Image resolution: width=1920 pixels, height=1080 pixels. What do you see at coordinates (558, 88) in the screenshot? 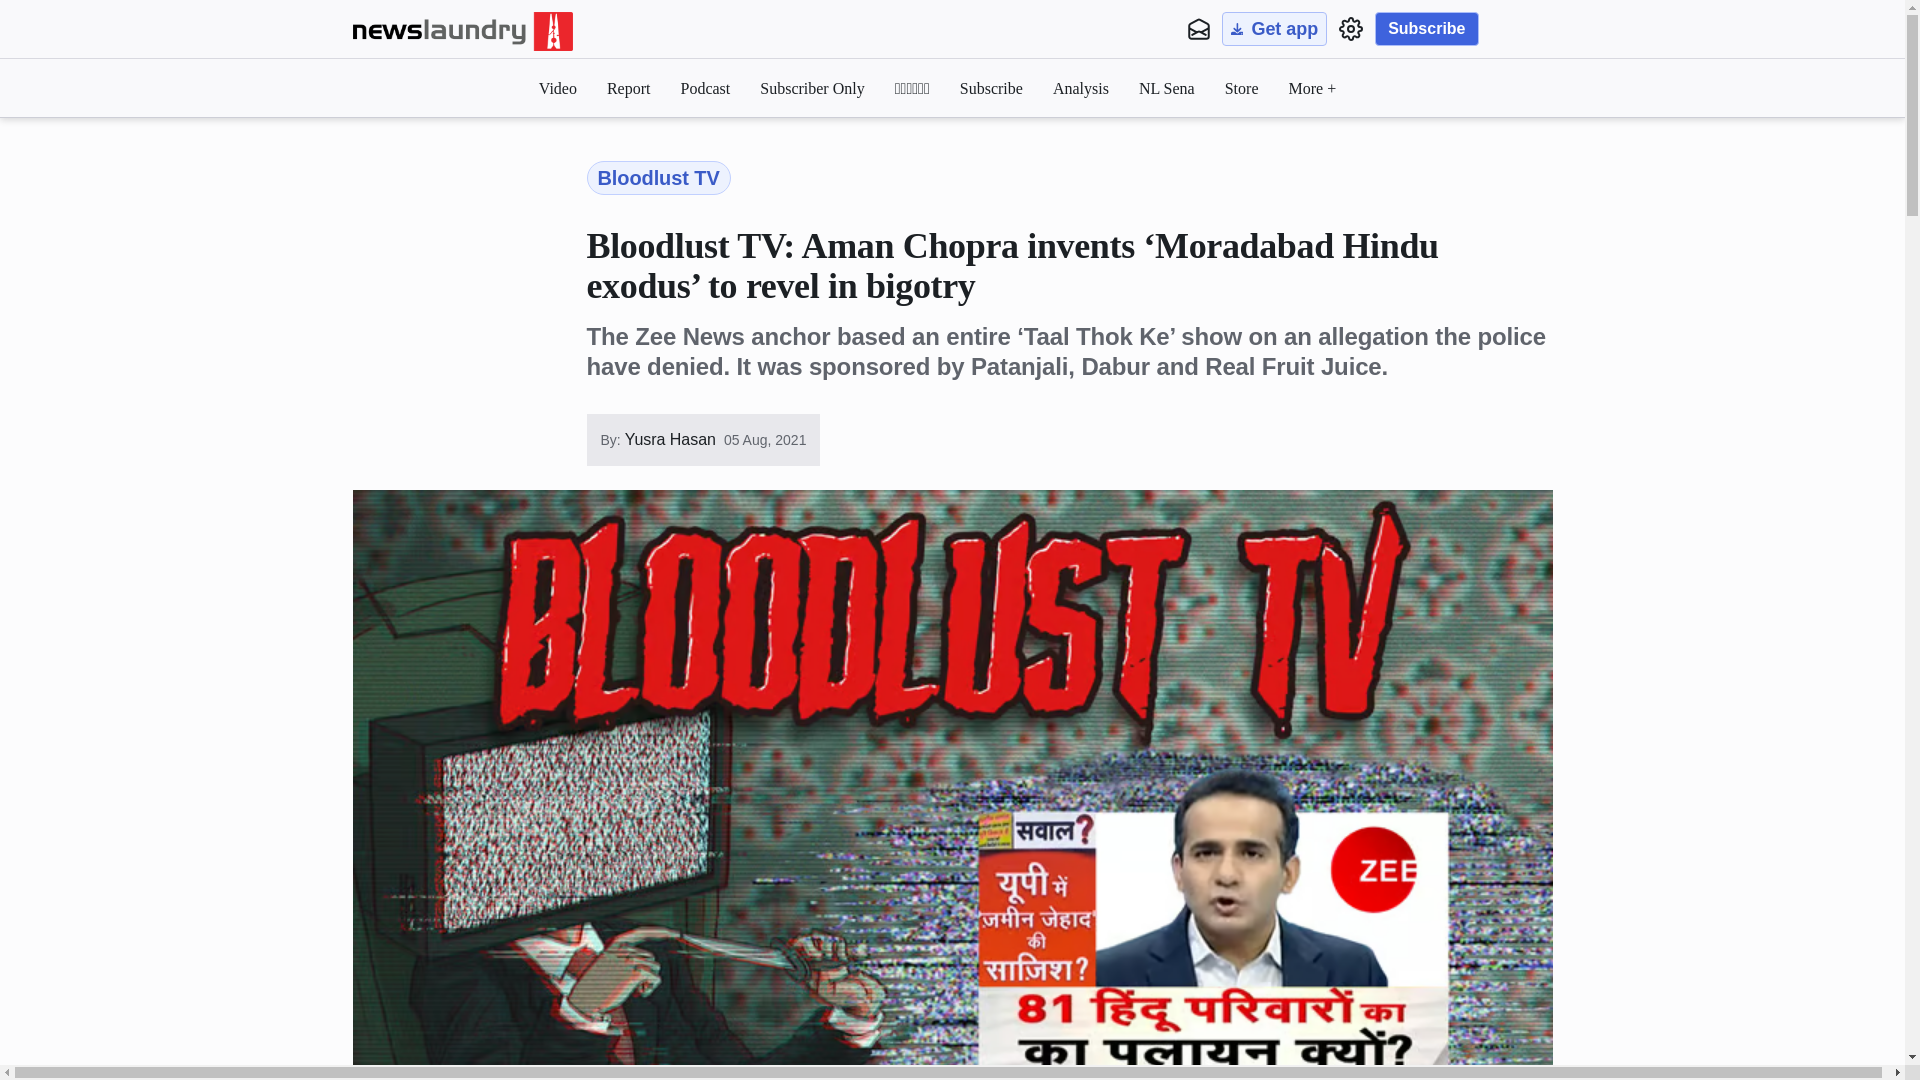
I see `Video` at bounding box center [558, 88].